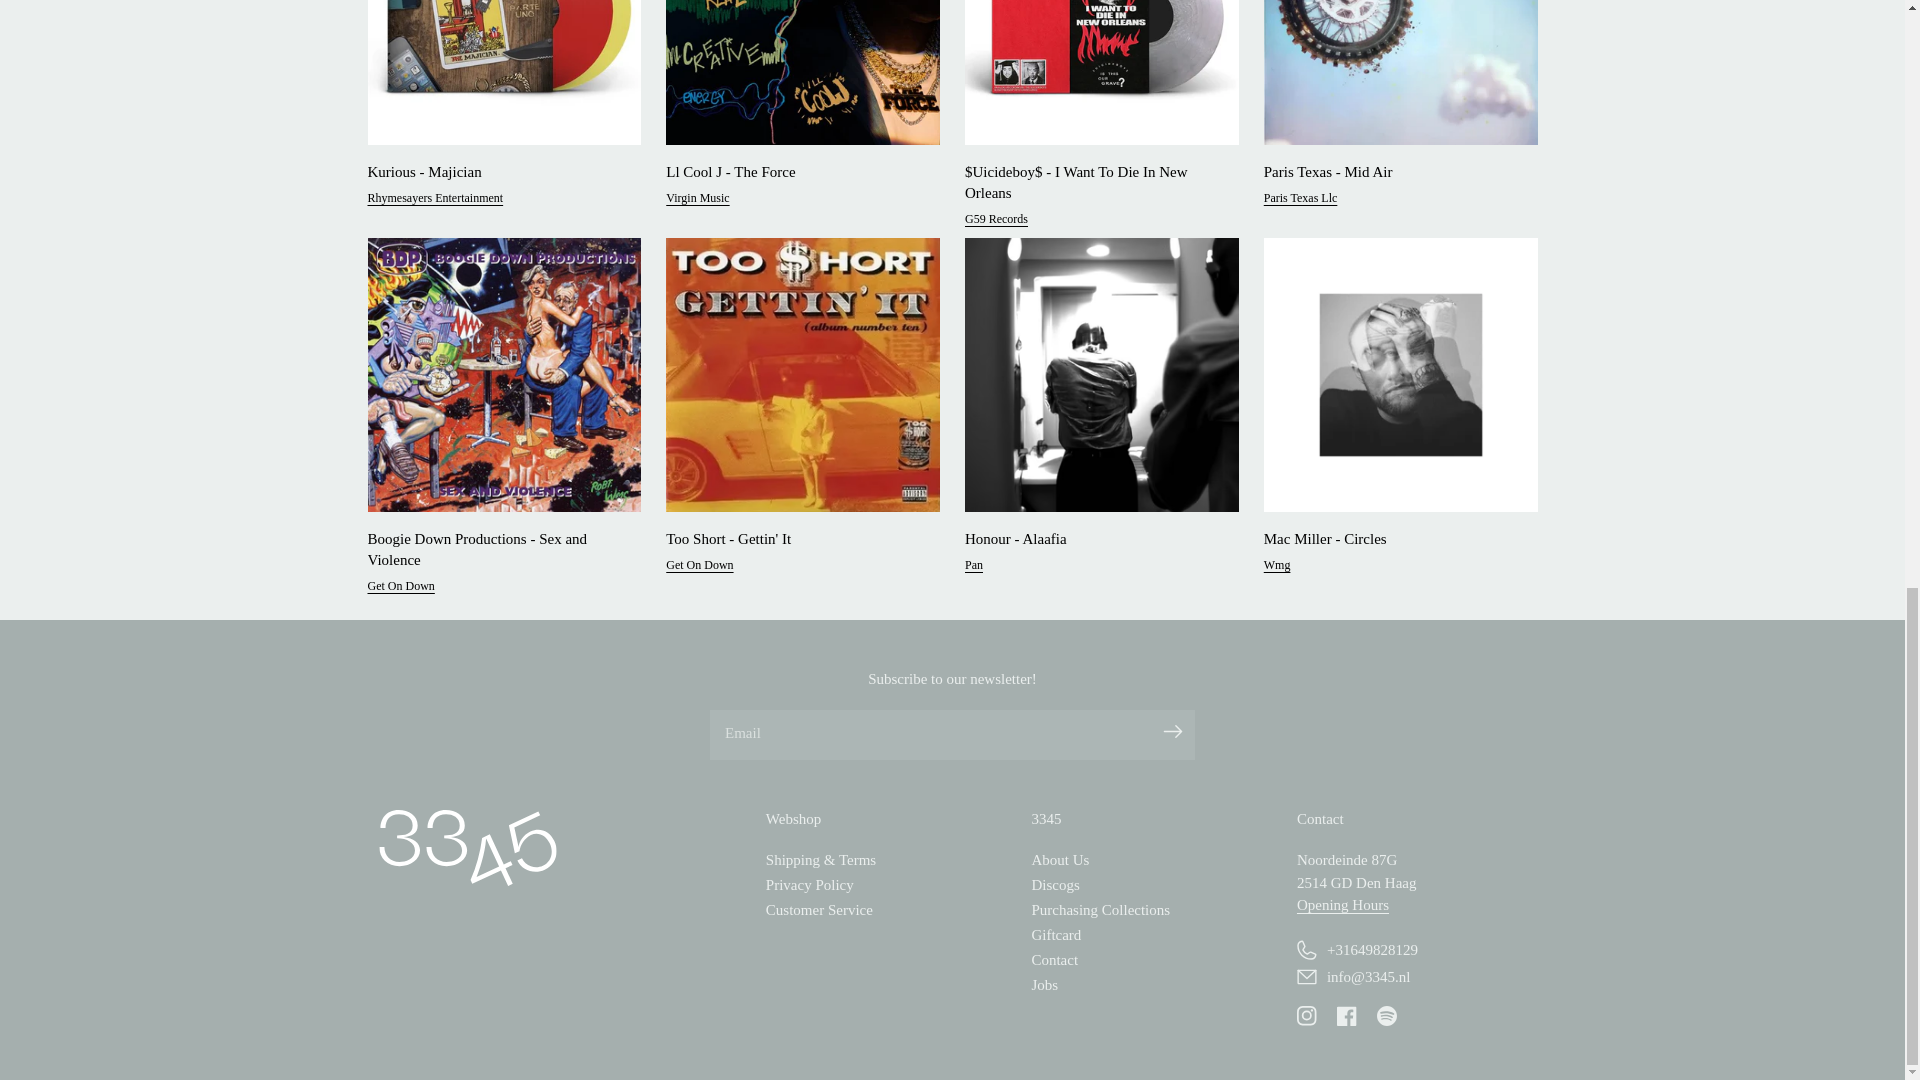 The image size is (1920, 1080). I want to click on Paris Texas - Mid Air, so click(1394, 172).